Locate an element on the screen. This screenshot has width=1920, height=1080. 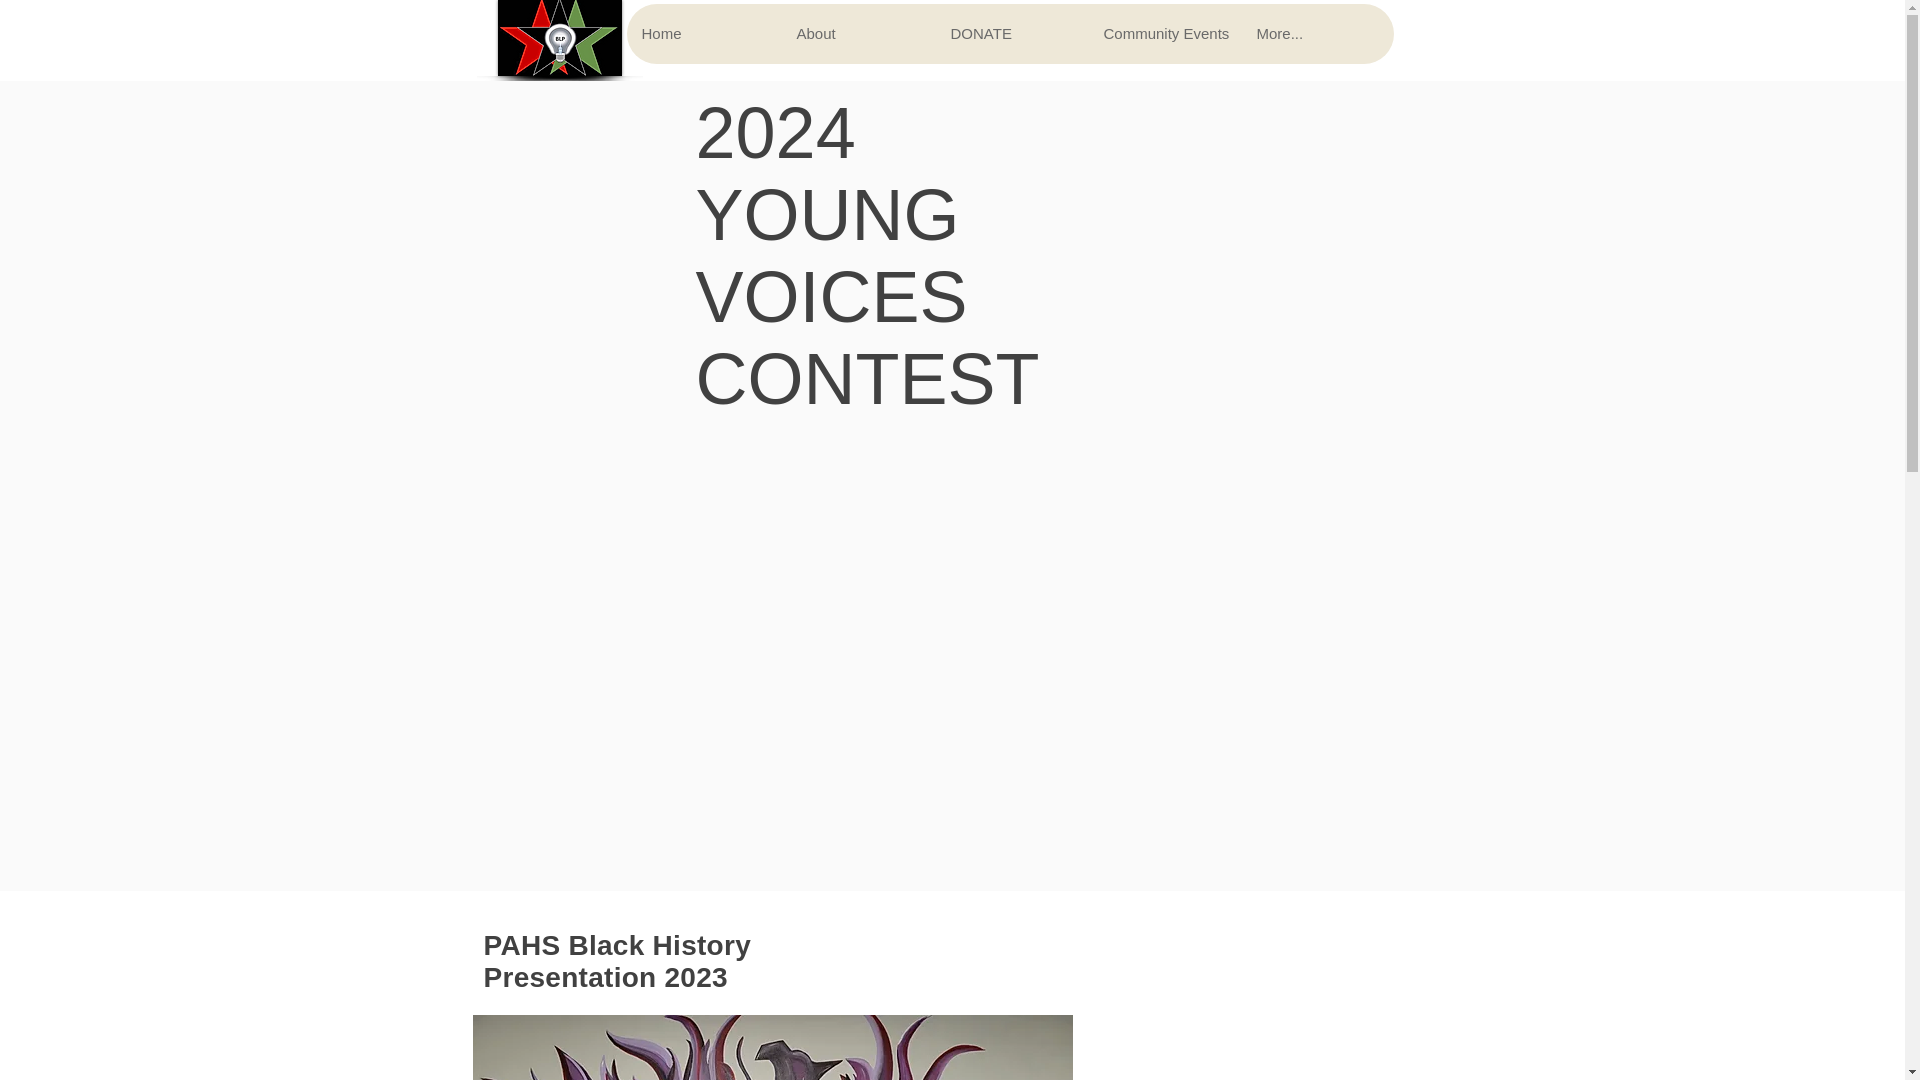
Community Events is located at coordinates (1164, 34).